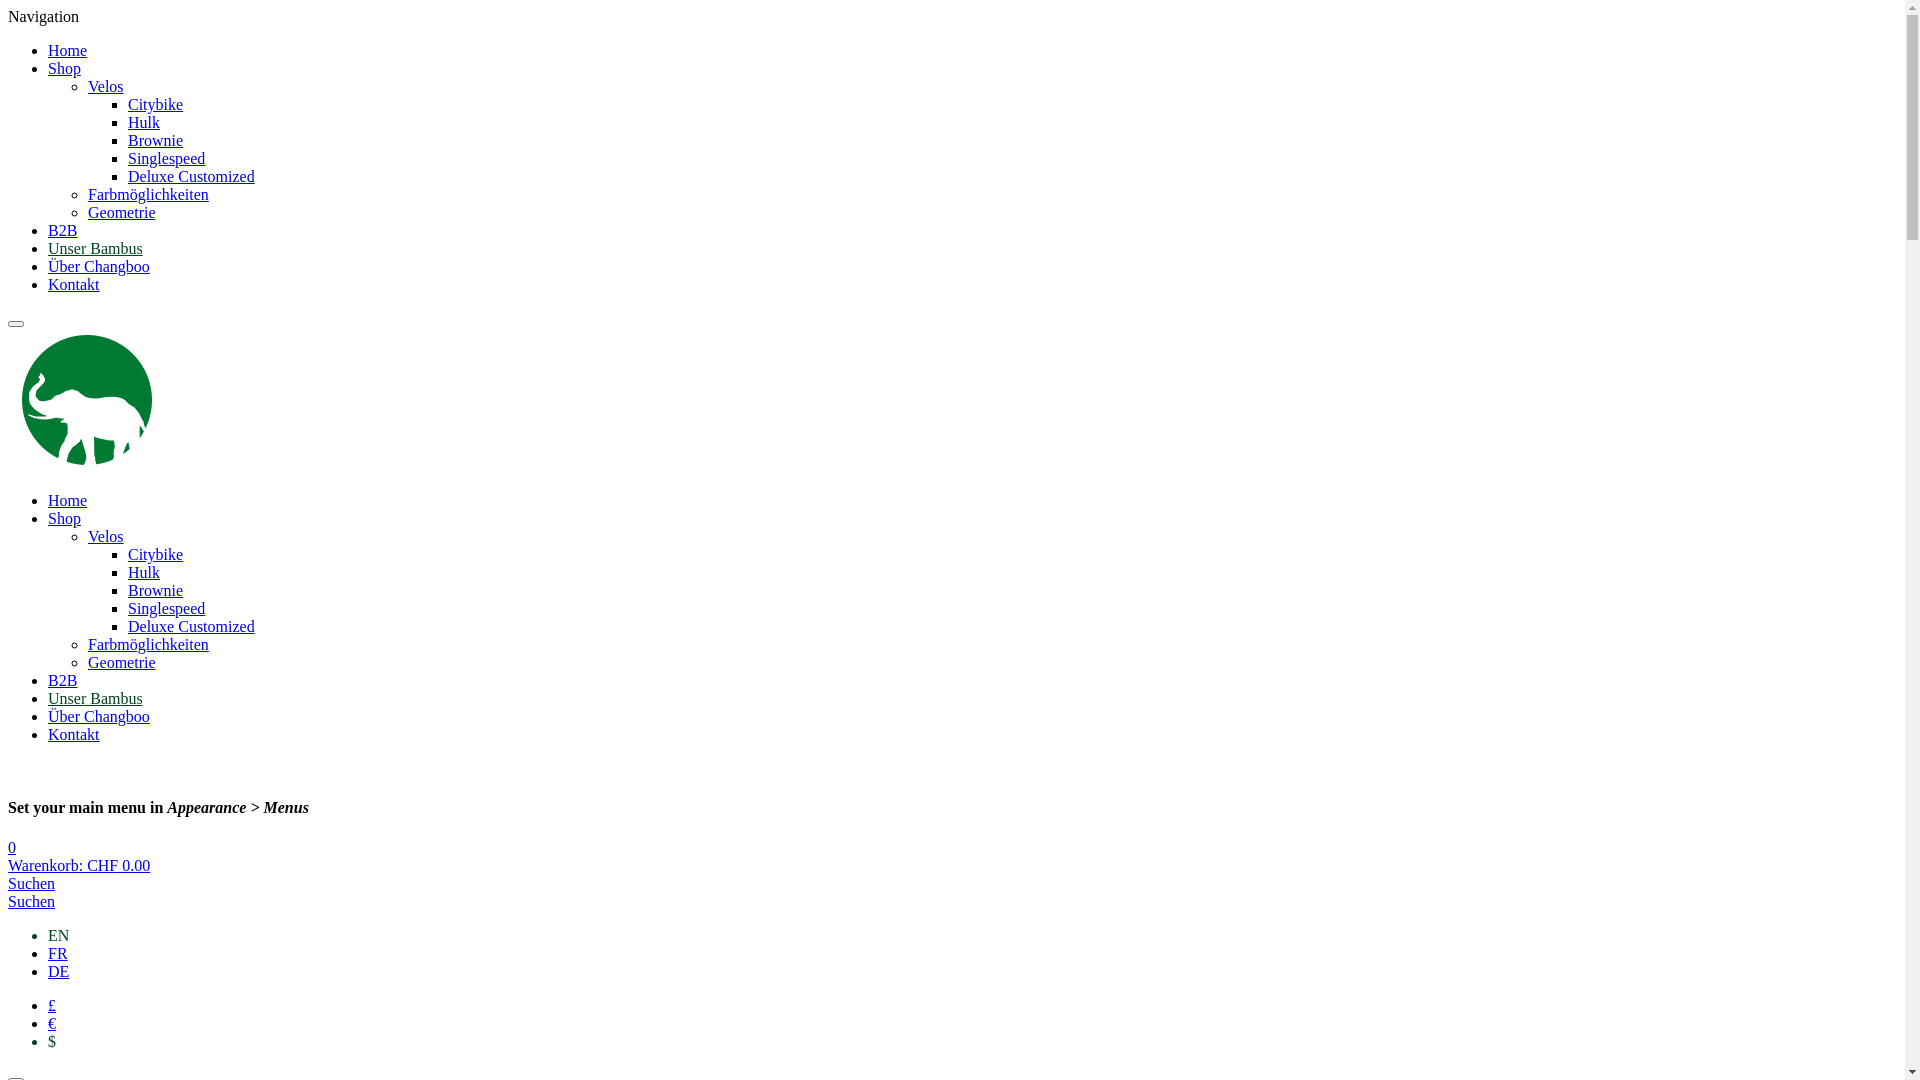 This screenshot has height=1080, width=1920. Describe the element at coordinates (74, 734) in the screenshot. I see `Kontakt` at that location.